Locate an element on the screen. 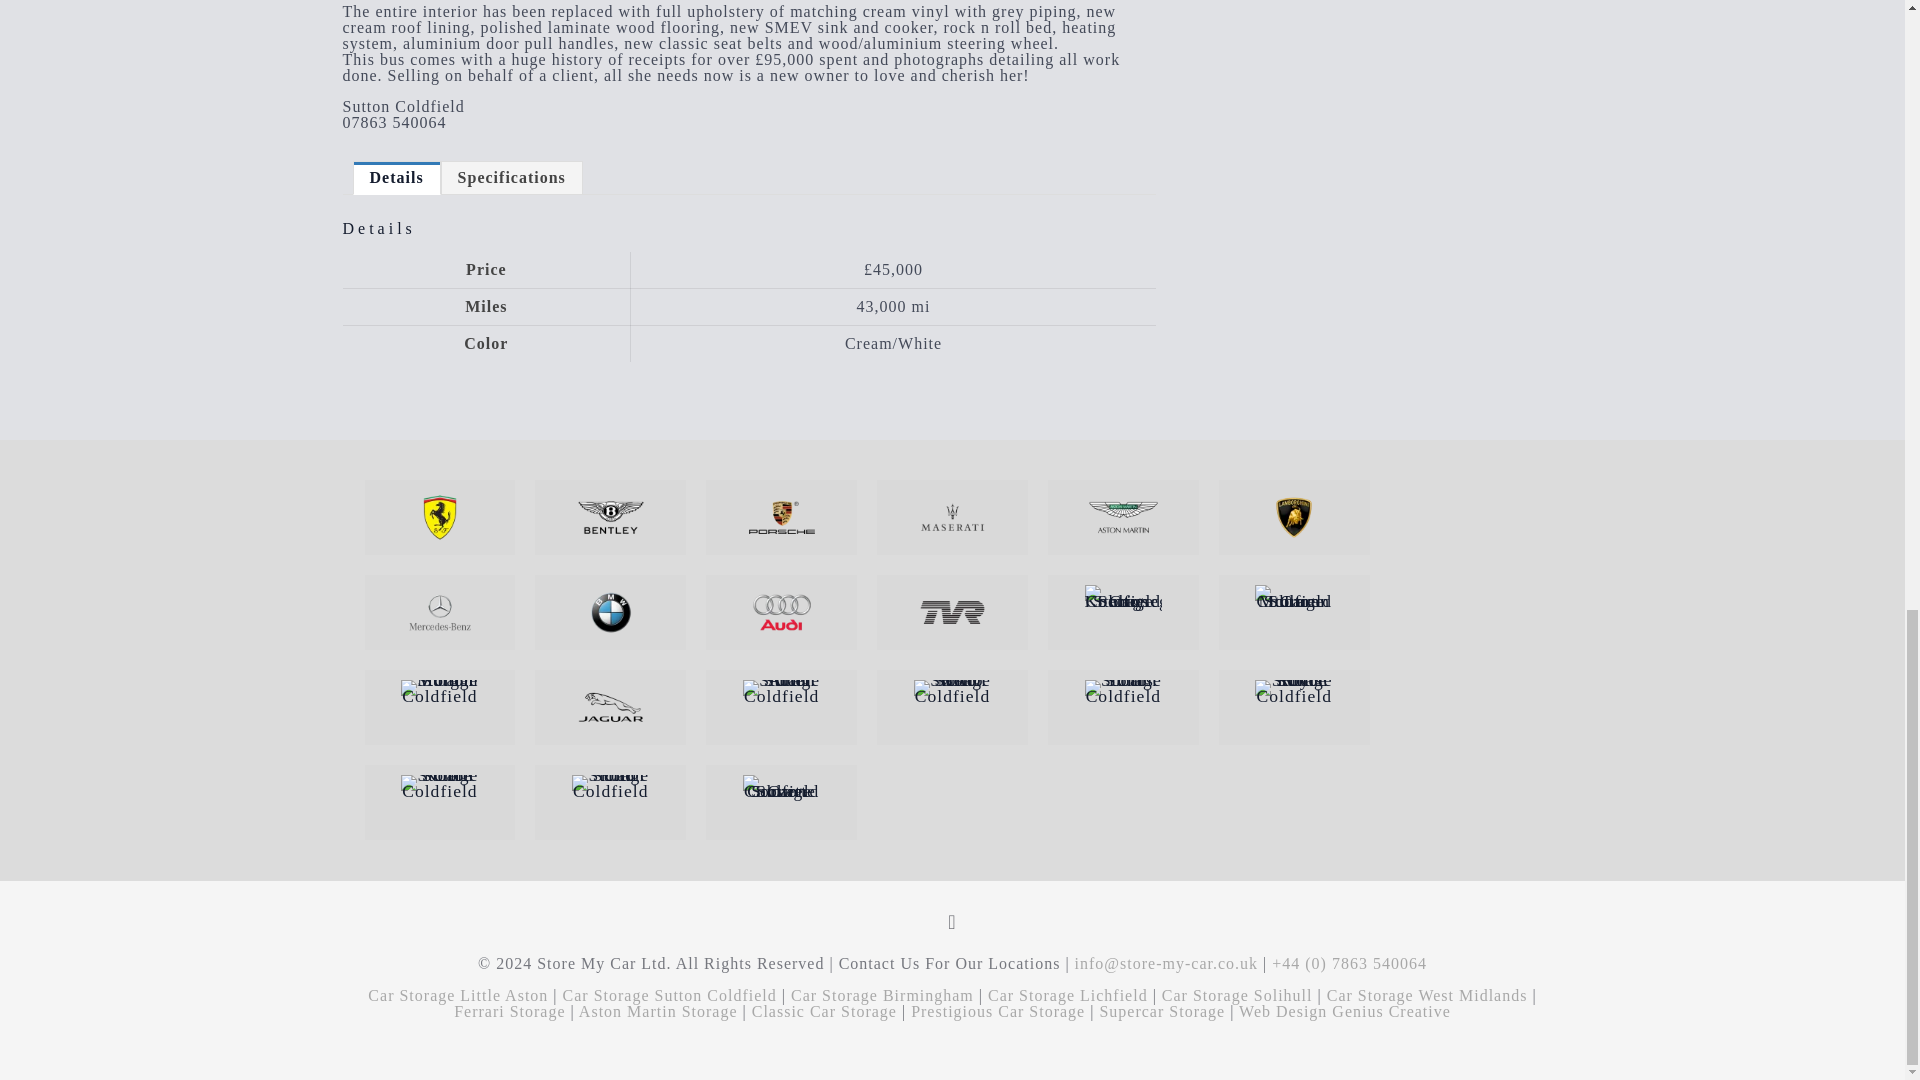 The width and height of the screenshot is (1920, 1080). Car Storage West Midlands is located at coordinates (1427, 996).